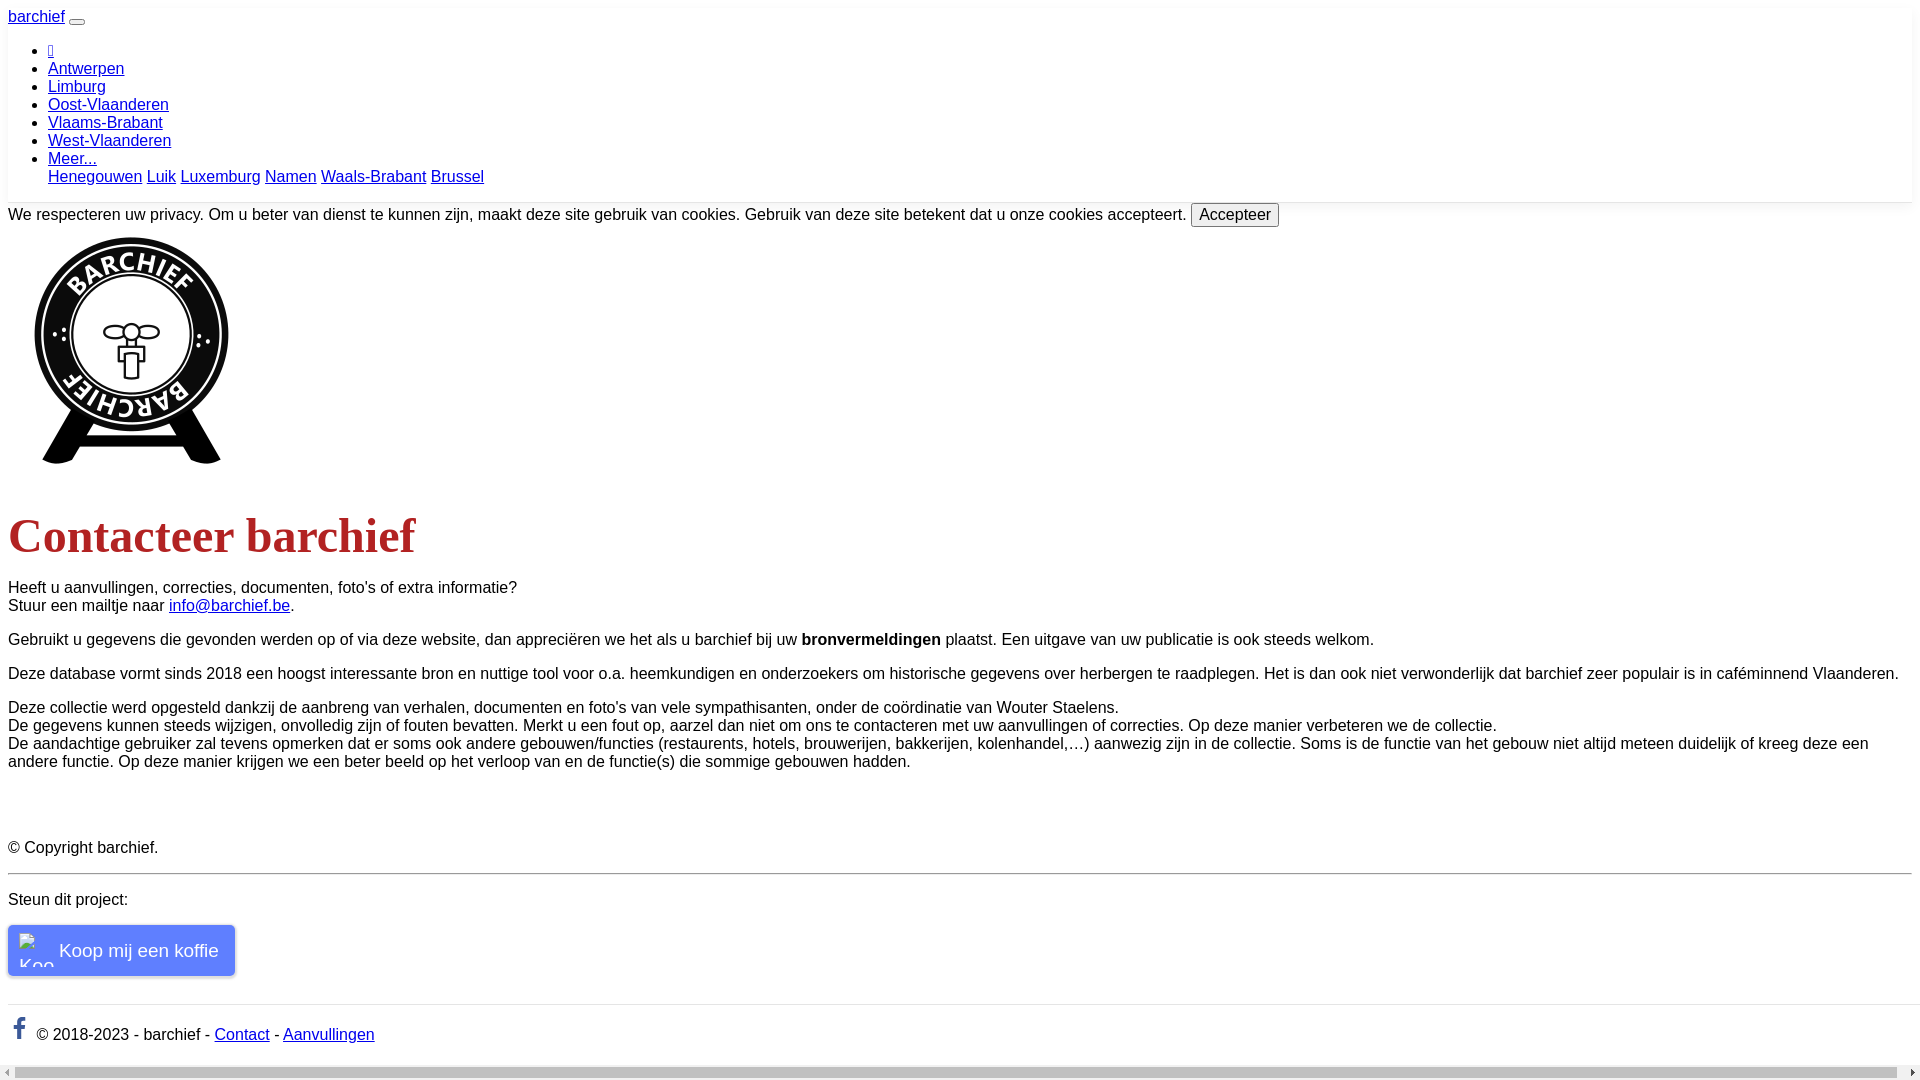 The image size is (1920, 1080). I want to click on Vlaams-Brabant, so click(106, 122).